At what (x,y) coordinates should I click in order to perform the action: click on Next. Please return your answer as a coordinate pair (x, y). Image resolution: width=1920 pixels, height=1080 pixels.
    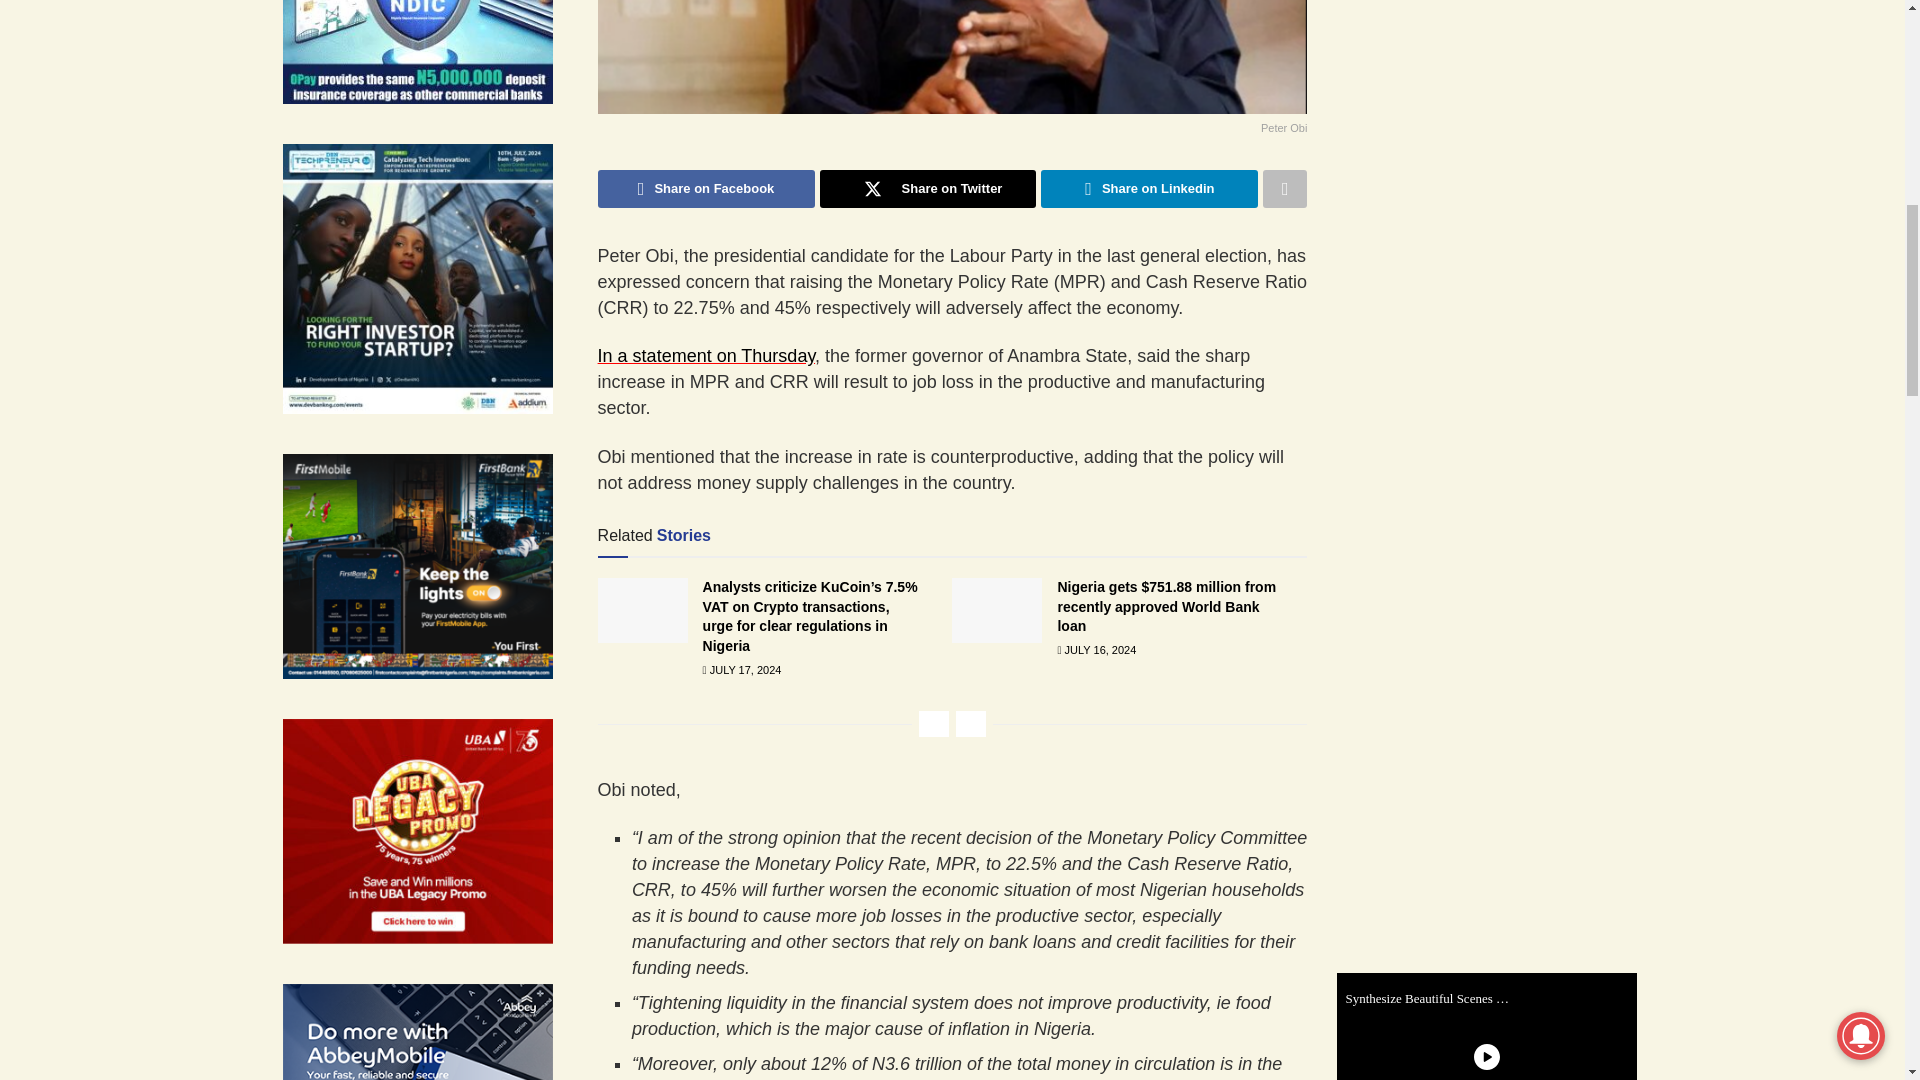
    Looking at the image, I should click on (971, 723).